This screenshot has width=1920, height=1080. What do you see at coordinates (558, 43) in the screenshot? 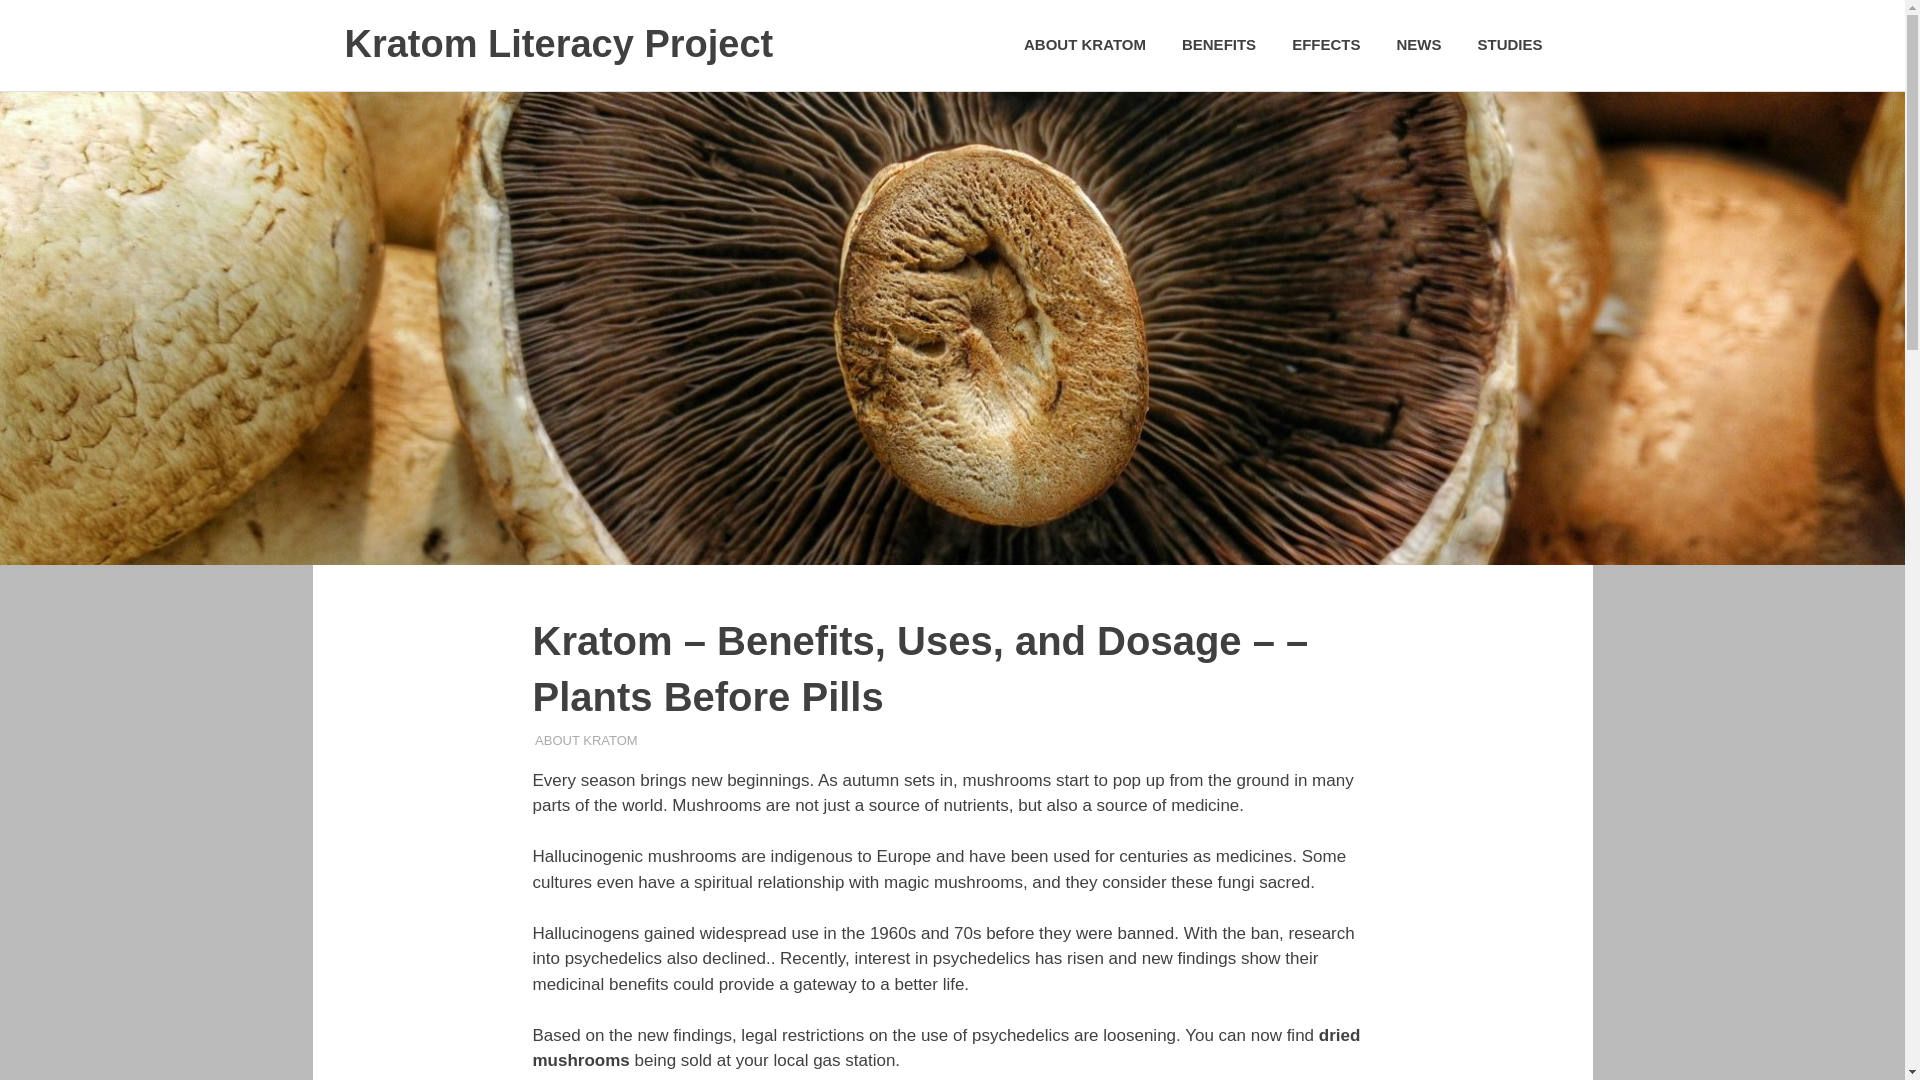
I see `Kratom Literacy Project` at bounding box center [558, 43].